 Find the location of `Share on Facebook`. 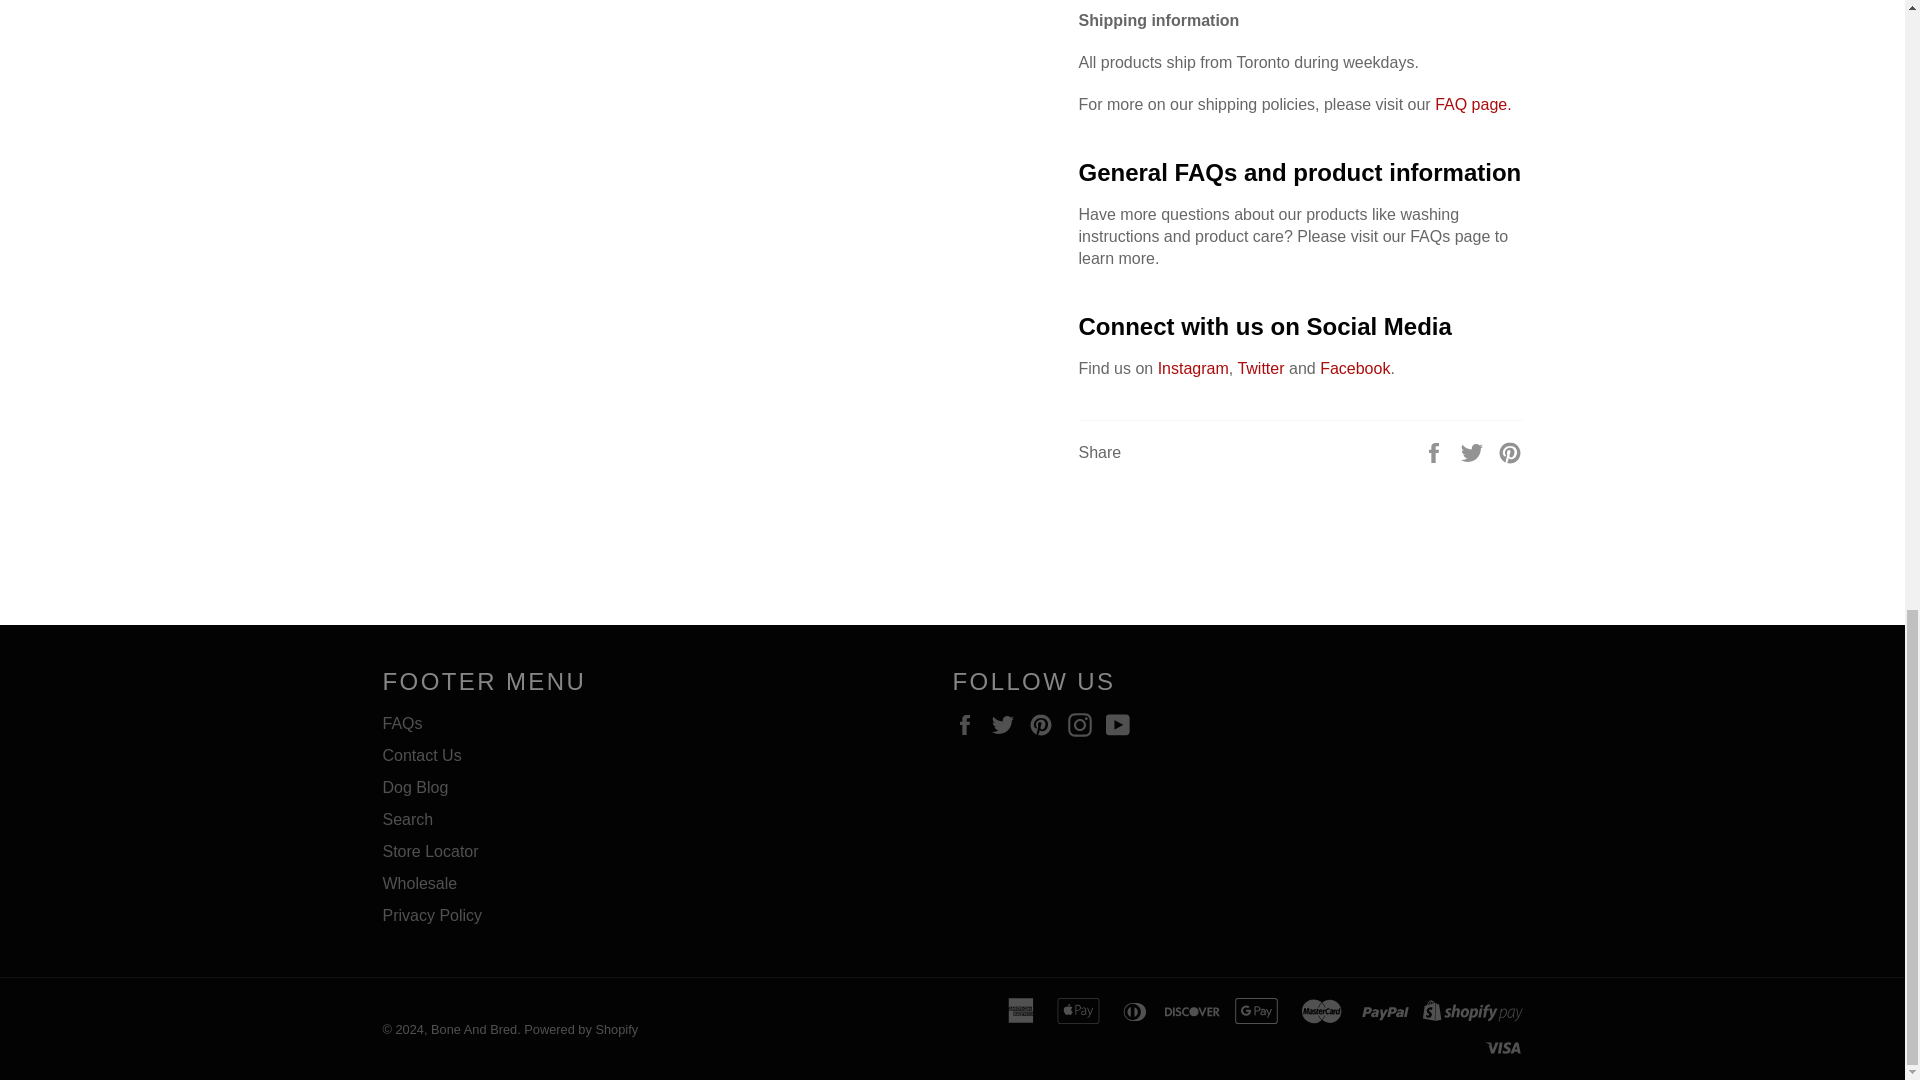

Share on Facebook is located at coordinates (1436, 451).